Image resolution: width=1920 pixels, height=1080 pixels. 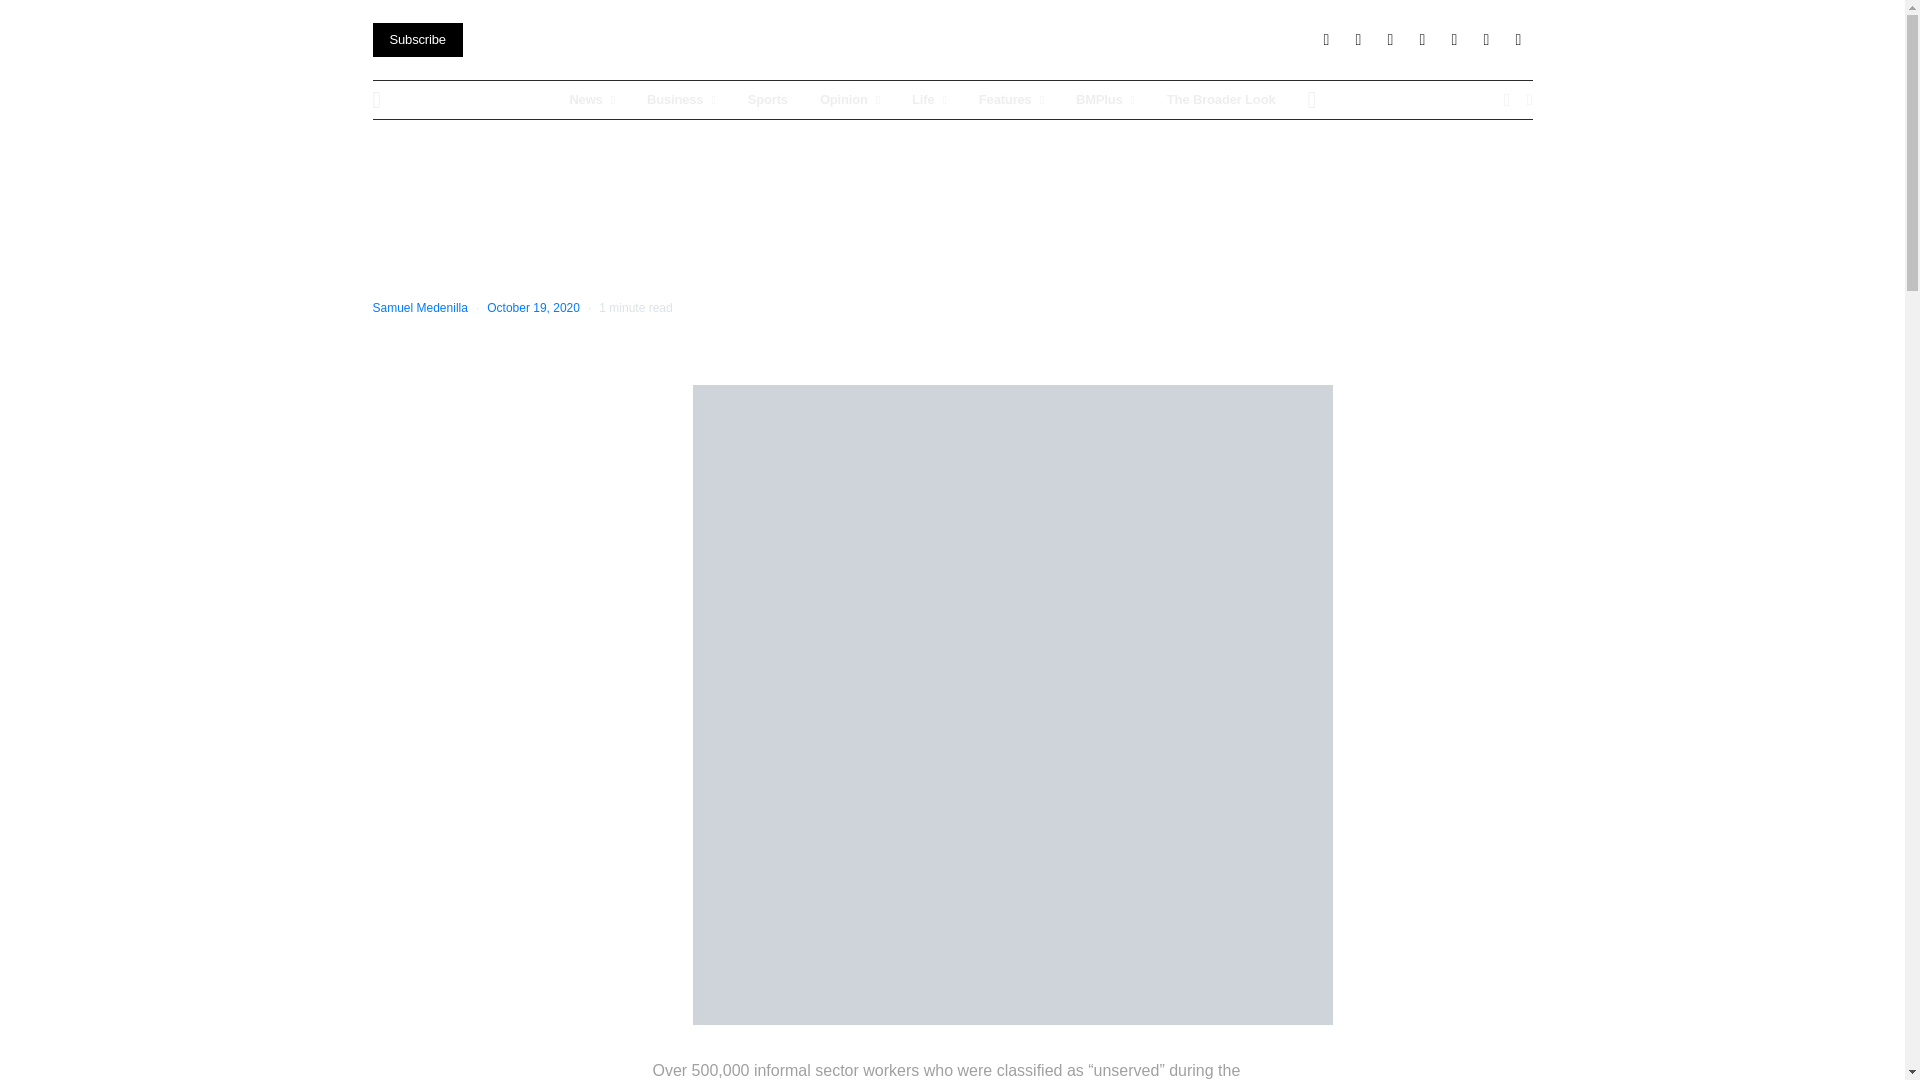 What do you see at coordinates (419, 308) in the screenshot?
I see `View all posts by Samuel Medenilla` at bounding box center [419, 308].